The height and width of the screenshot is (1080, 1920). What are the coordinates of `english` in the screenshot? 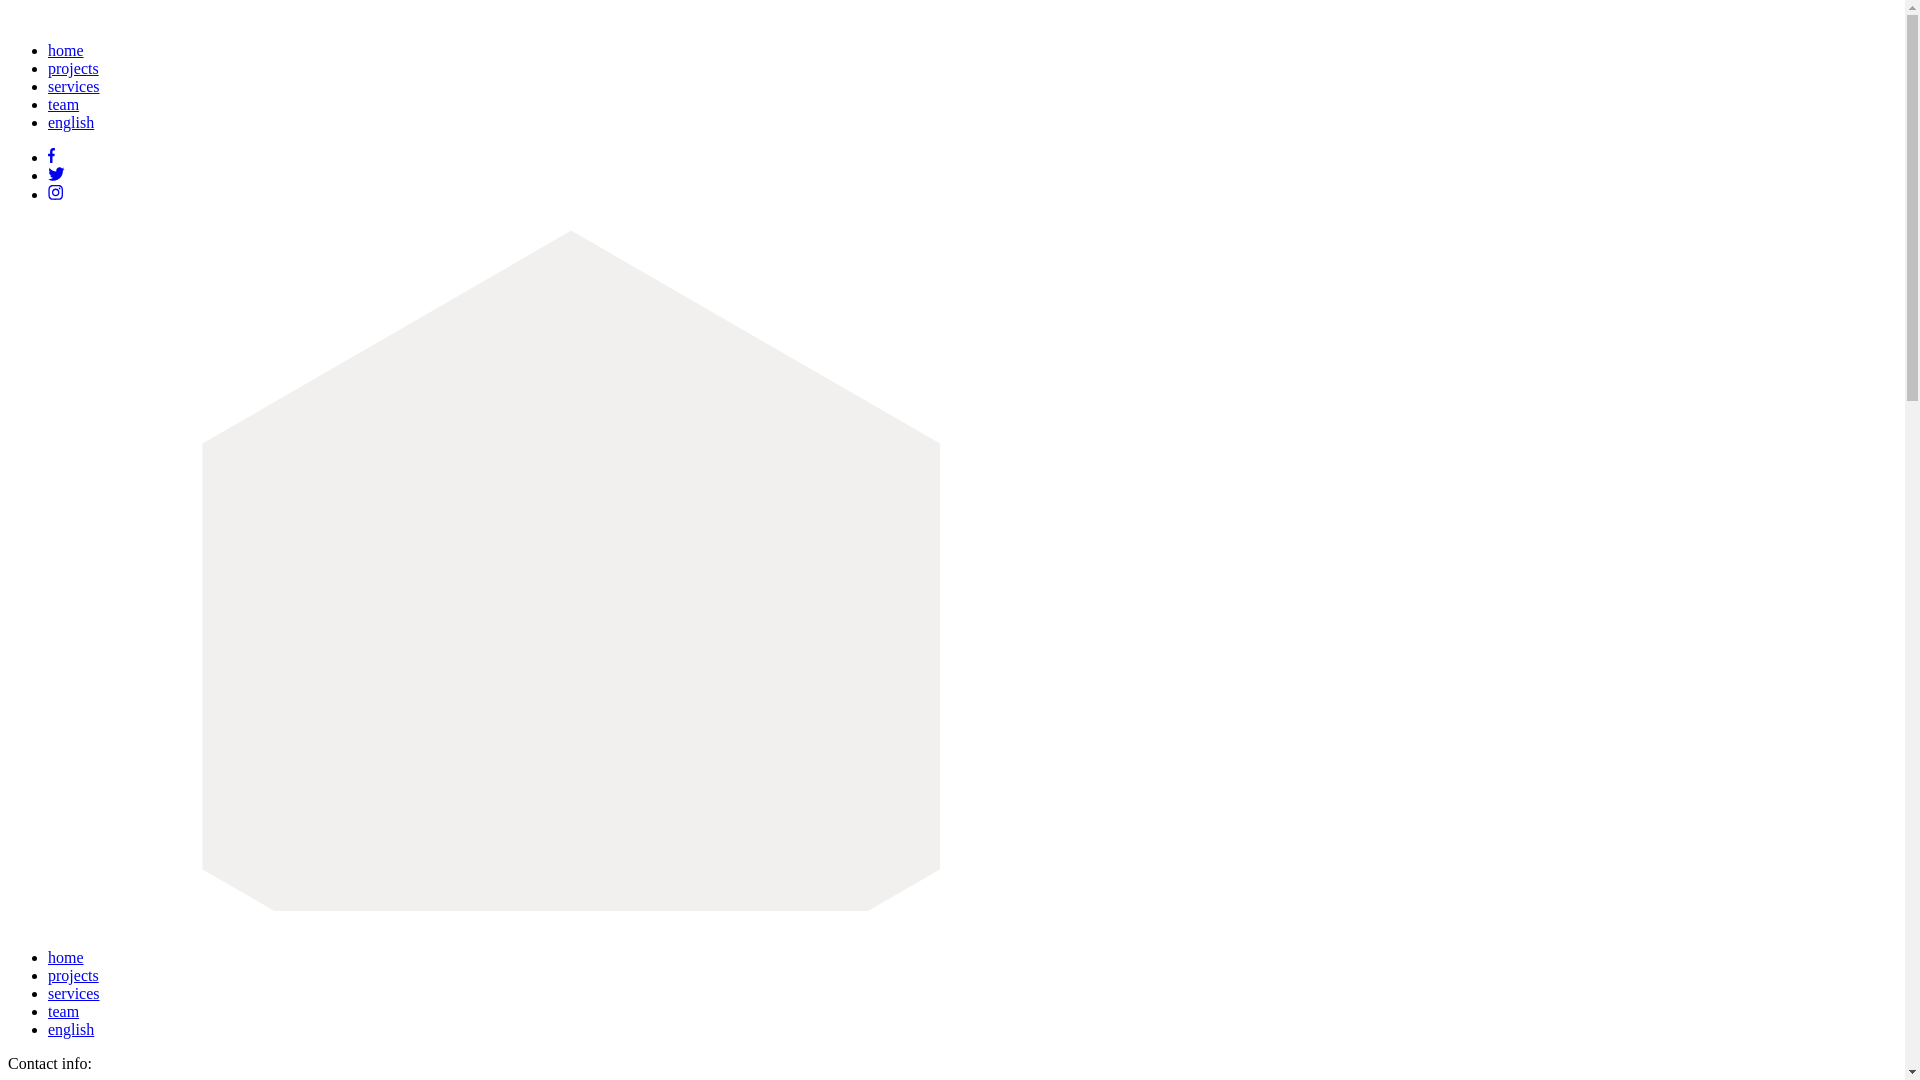 It's located at (71, 122).